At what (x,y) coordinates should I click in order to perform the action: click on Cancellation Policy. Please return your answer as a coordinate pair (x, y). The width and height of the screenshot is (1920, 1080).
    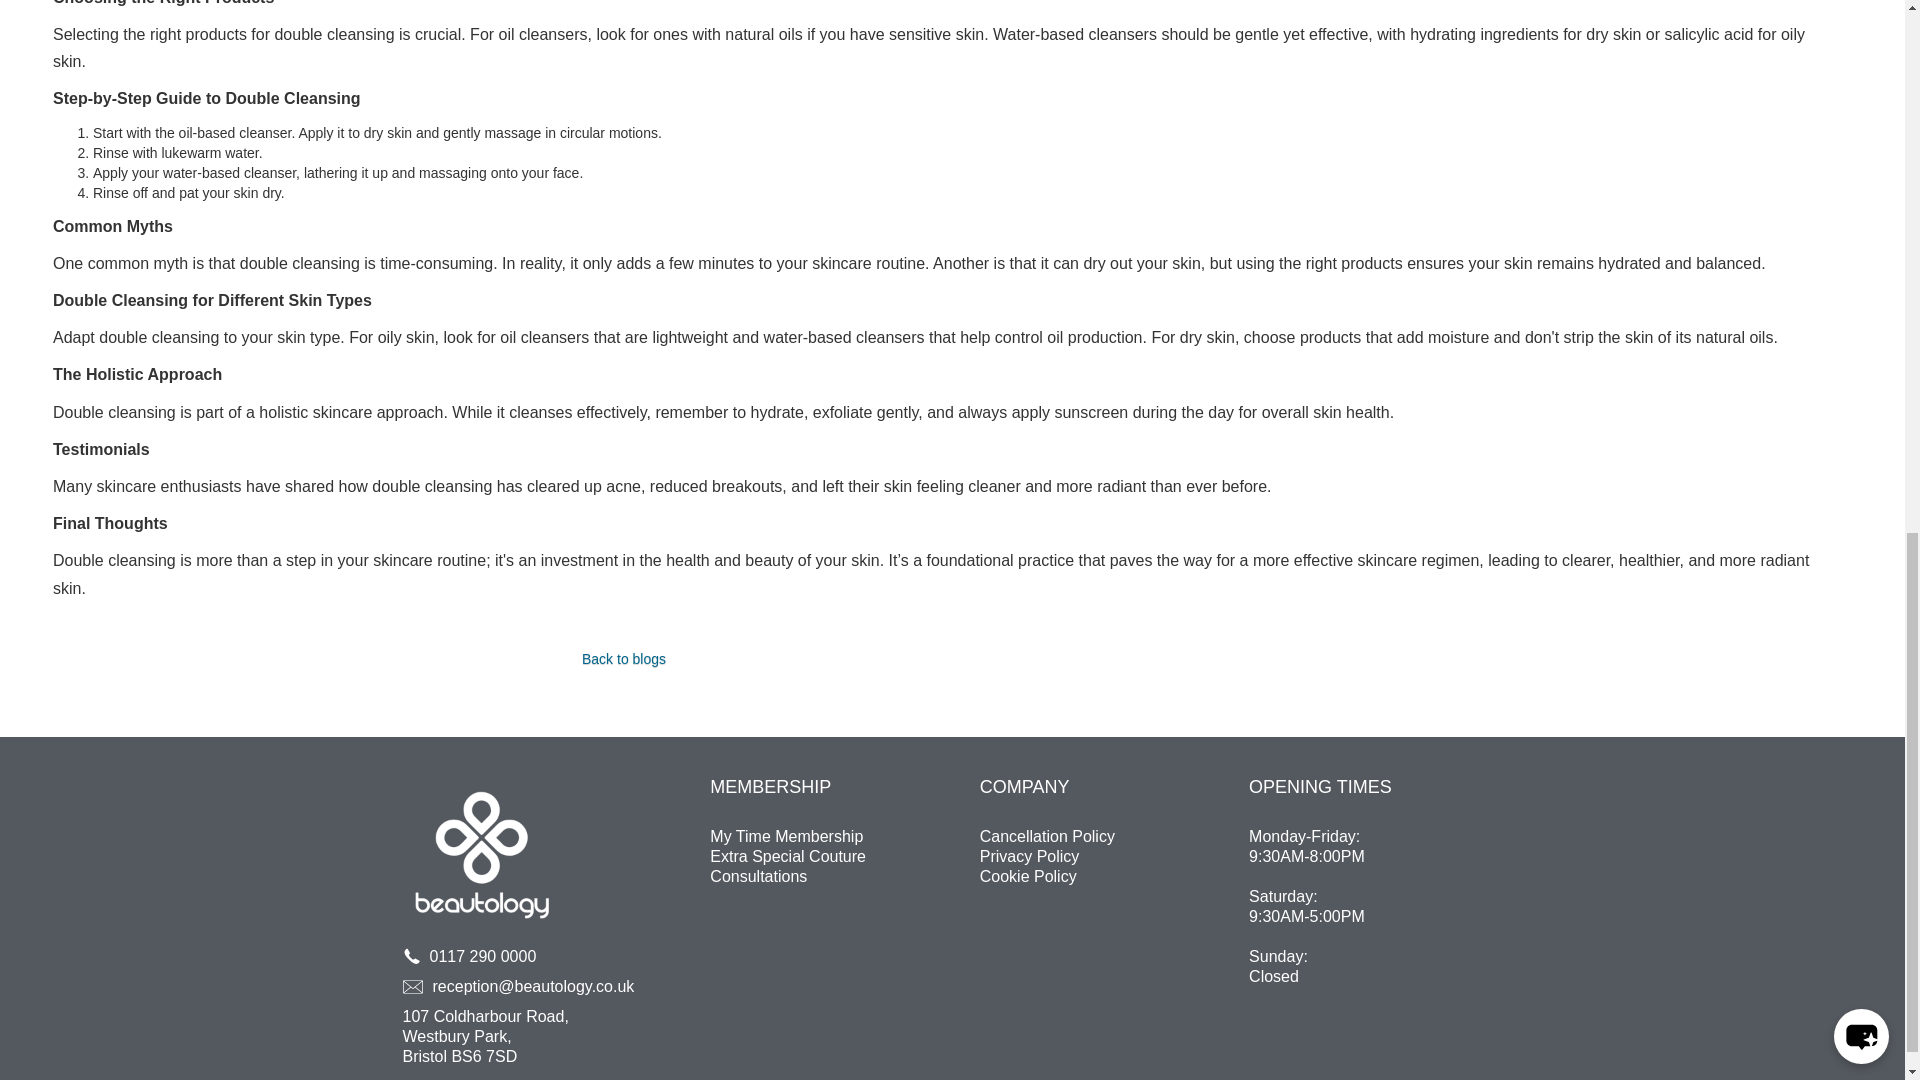
    Looking at the image, I should click on (1106, 836).